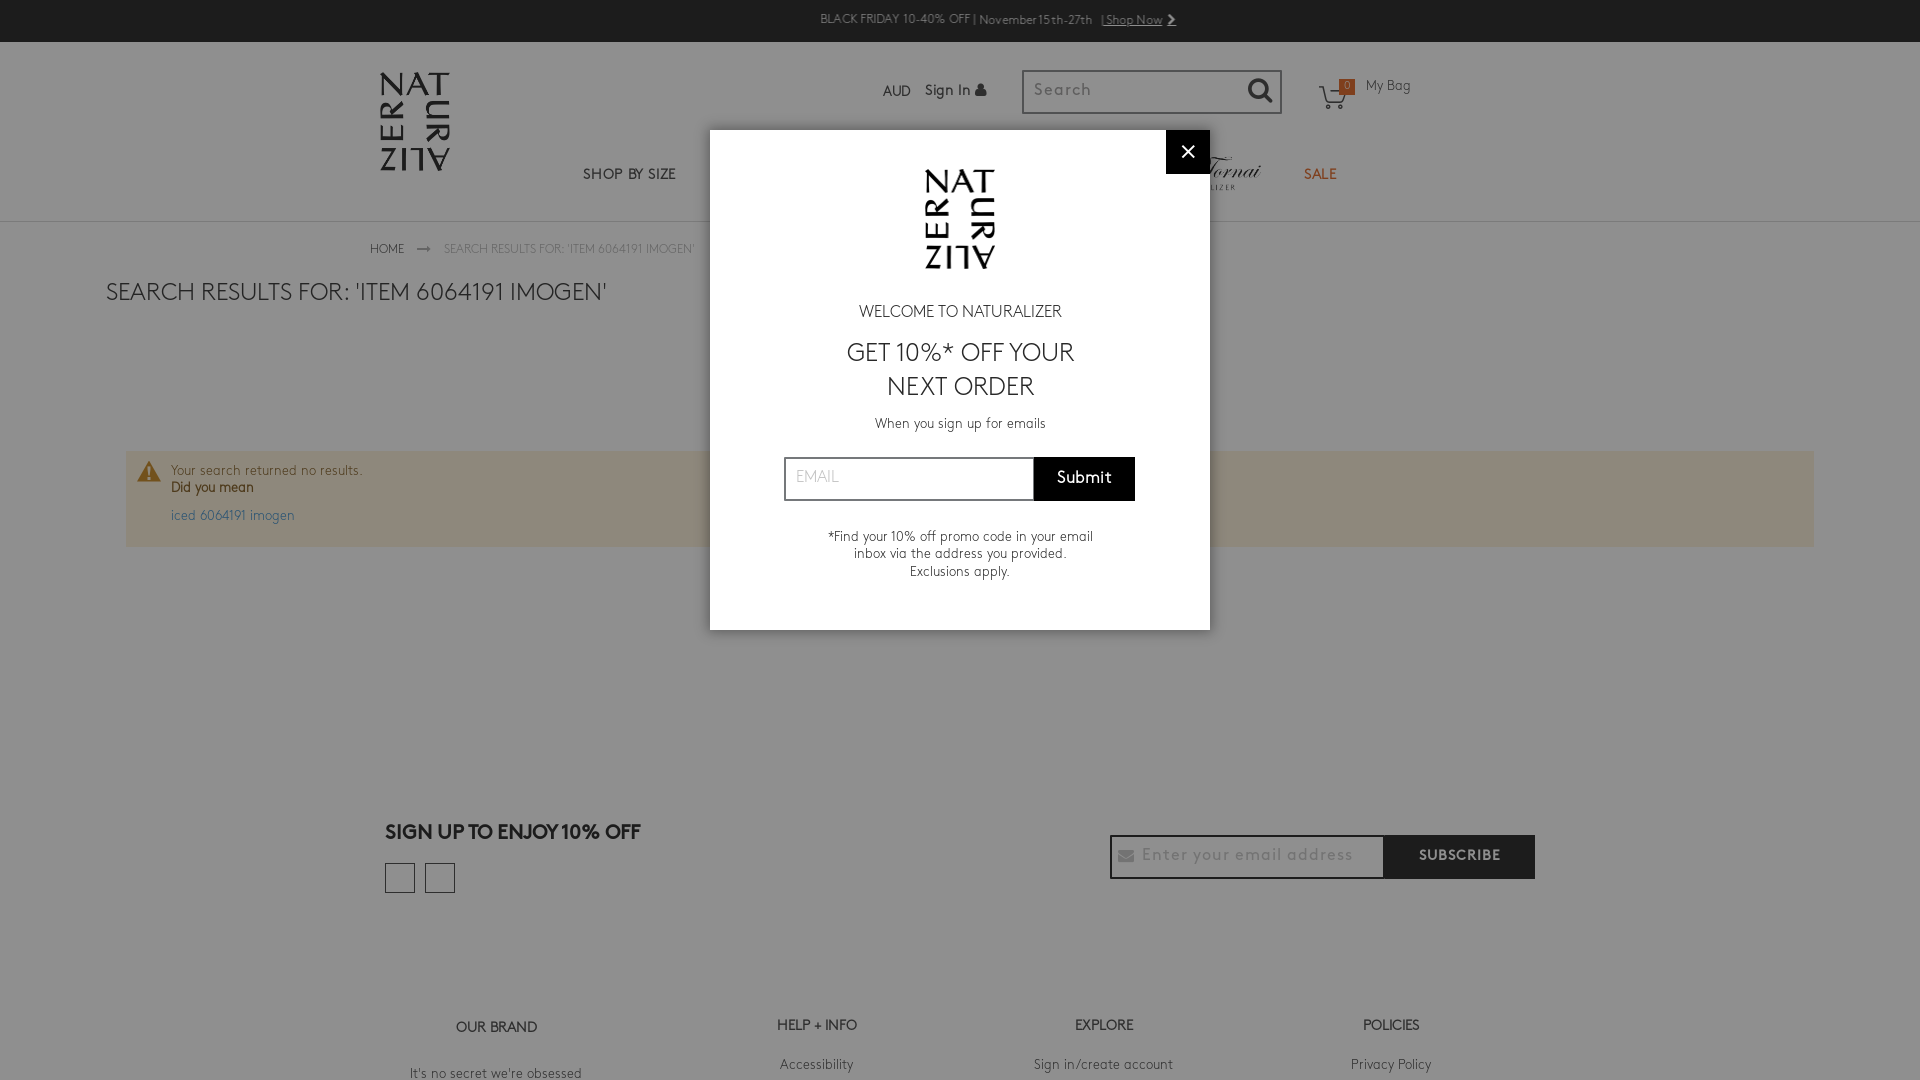 Image resolution: width=1920 pixels, height=1080 pixels. Describe the element at coordinates (440, 878) in the screenshot. I see ` ` at that location.